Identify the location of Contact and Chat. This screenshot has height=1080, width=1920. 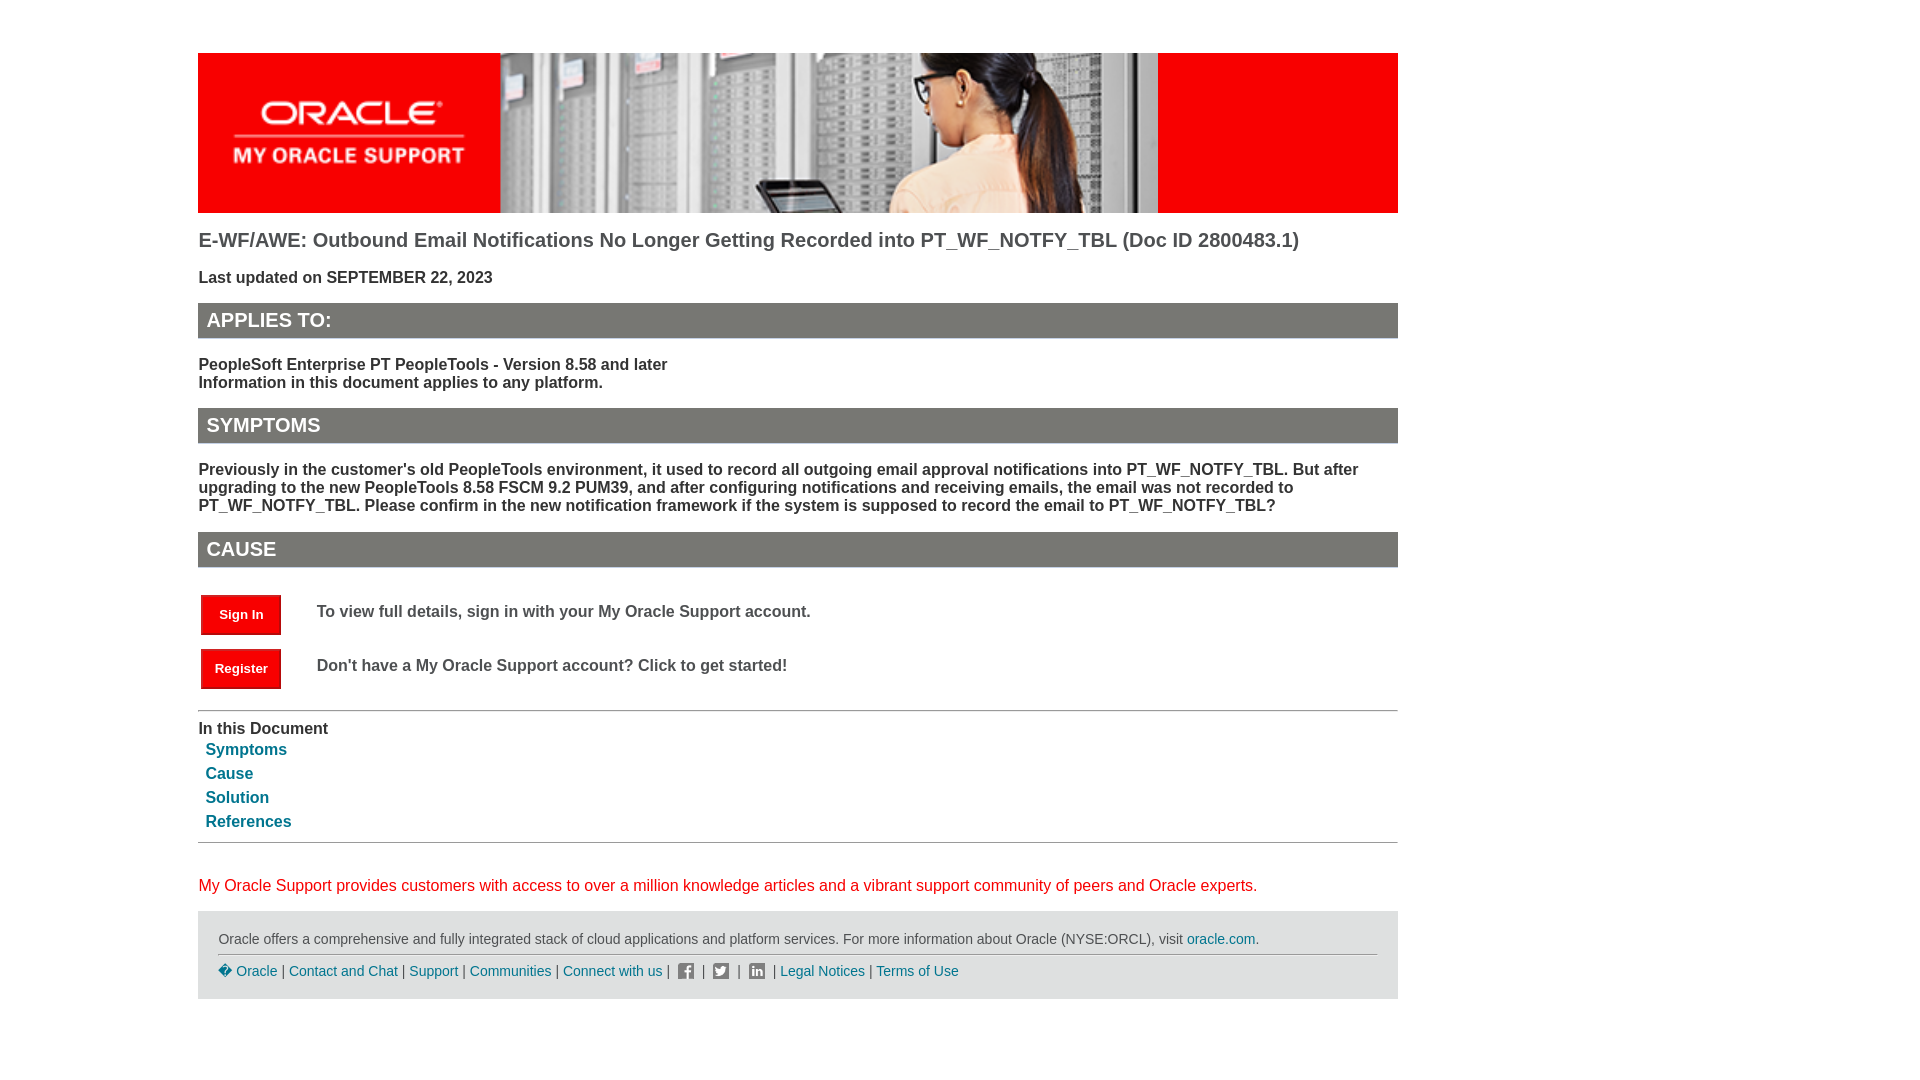
(343, 970).